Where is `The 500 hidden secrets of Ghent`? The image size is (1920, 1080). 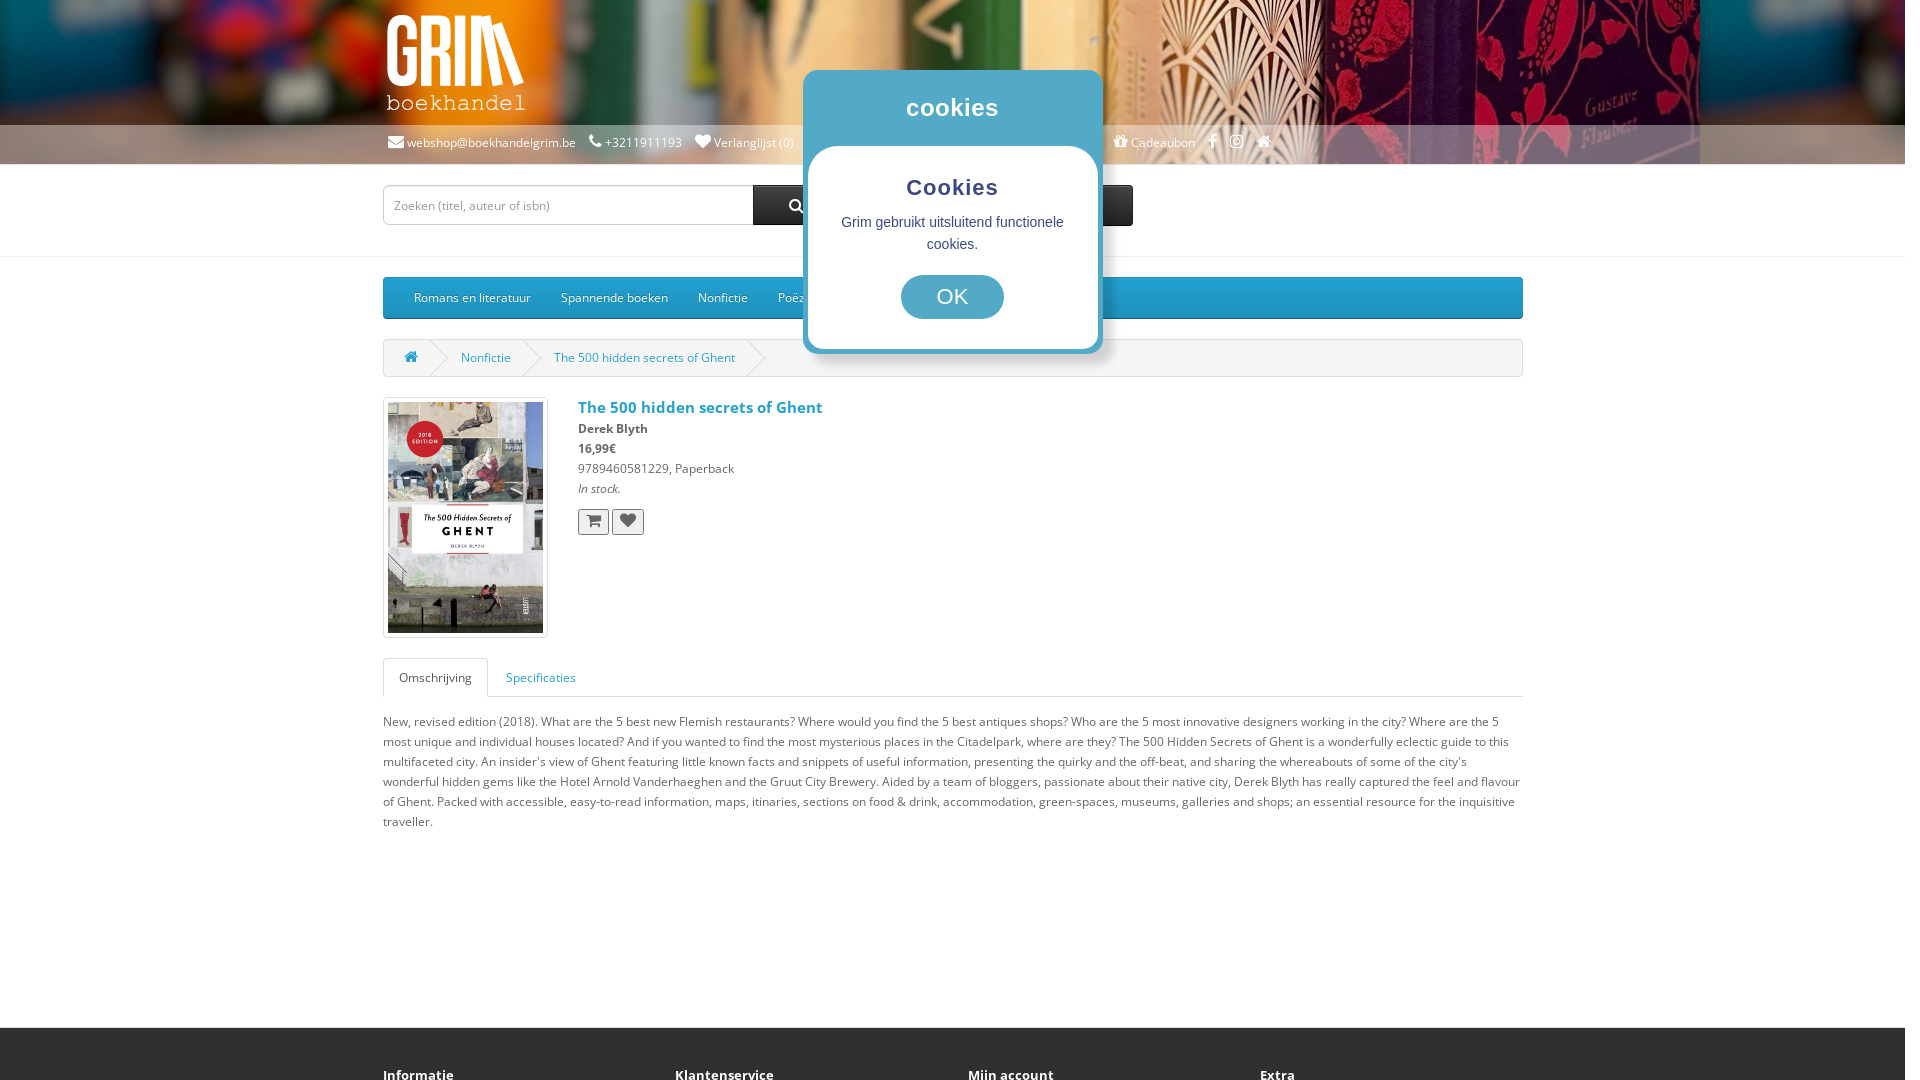
The 500 hidden secrets of Ghent is located at coordinates (644, 358).